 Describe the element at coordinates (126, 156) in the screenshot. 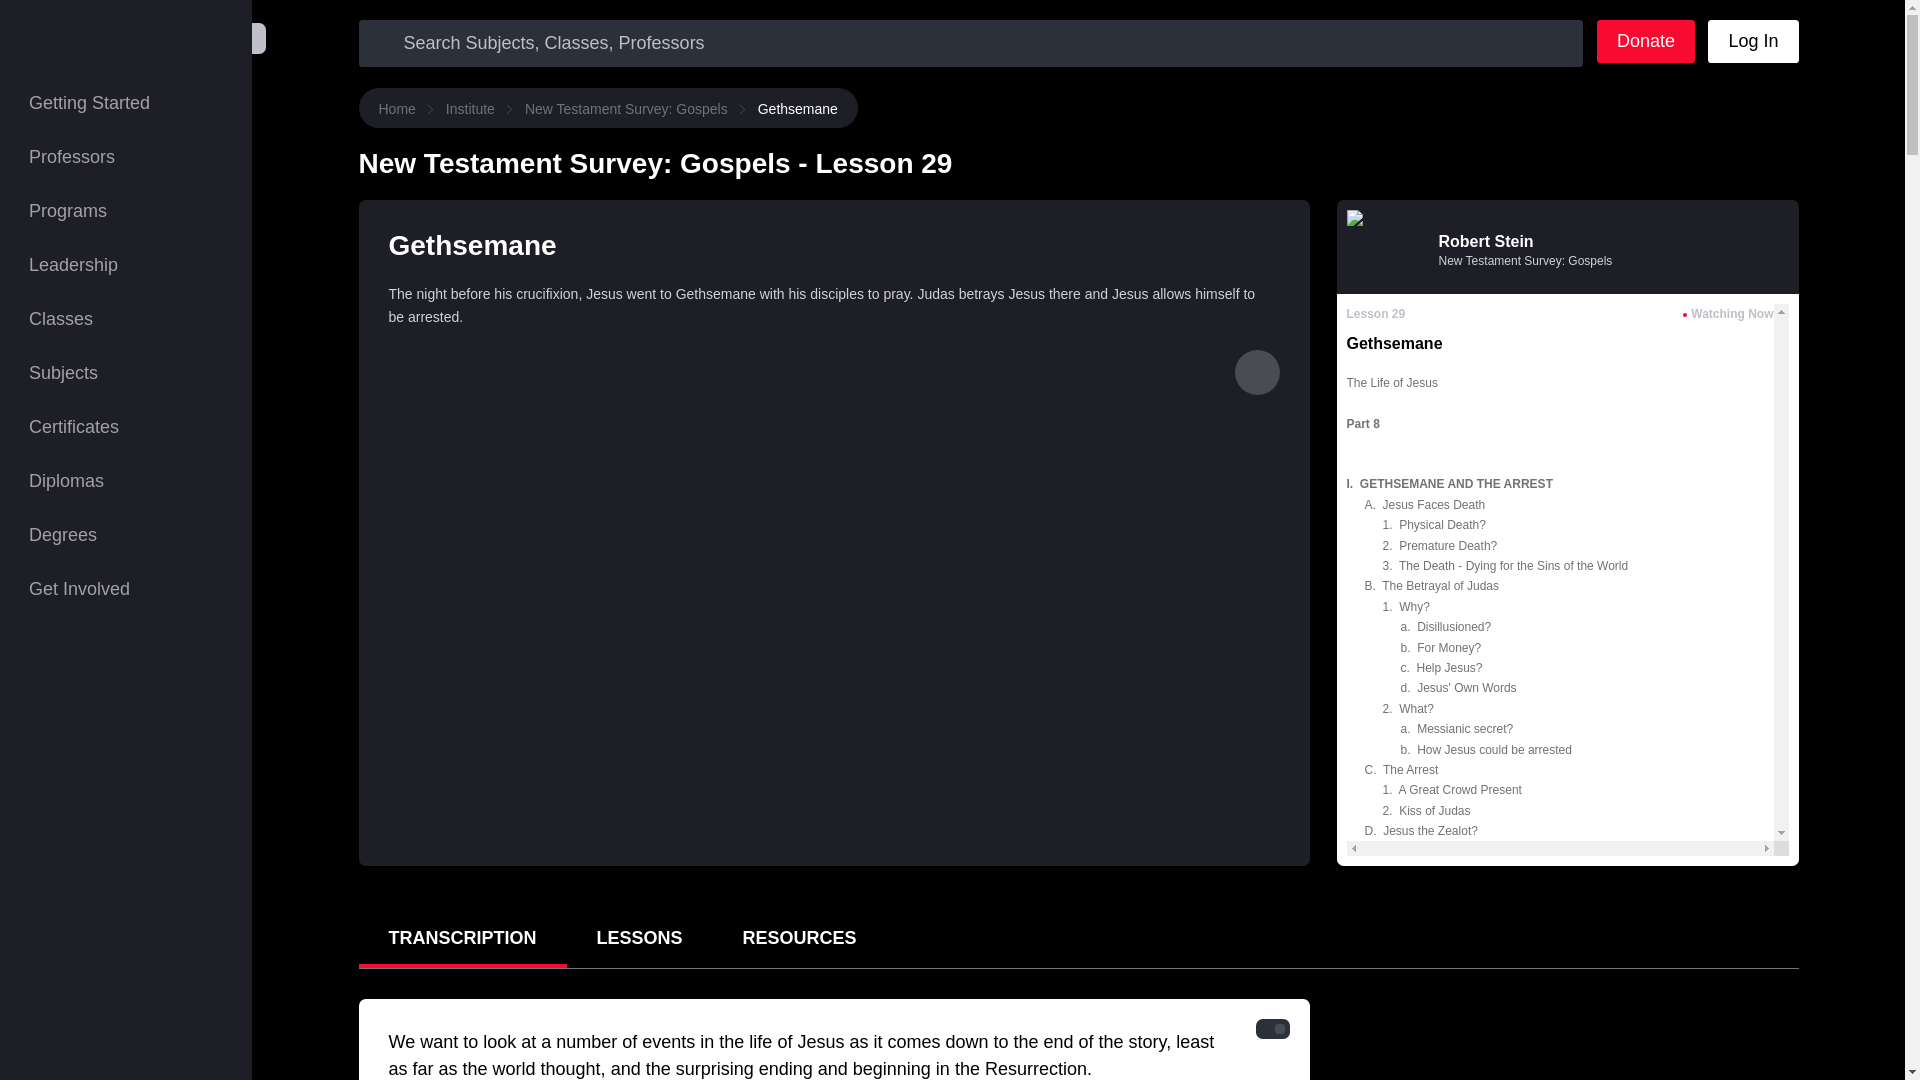

I see `Professors` at that location.